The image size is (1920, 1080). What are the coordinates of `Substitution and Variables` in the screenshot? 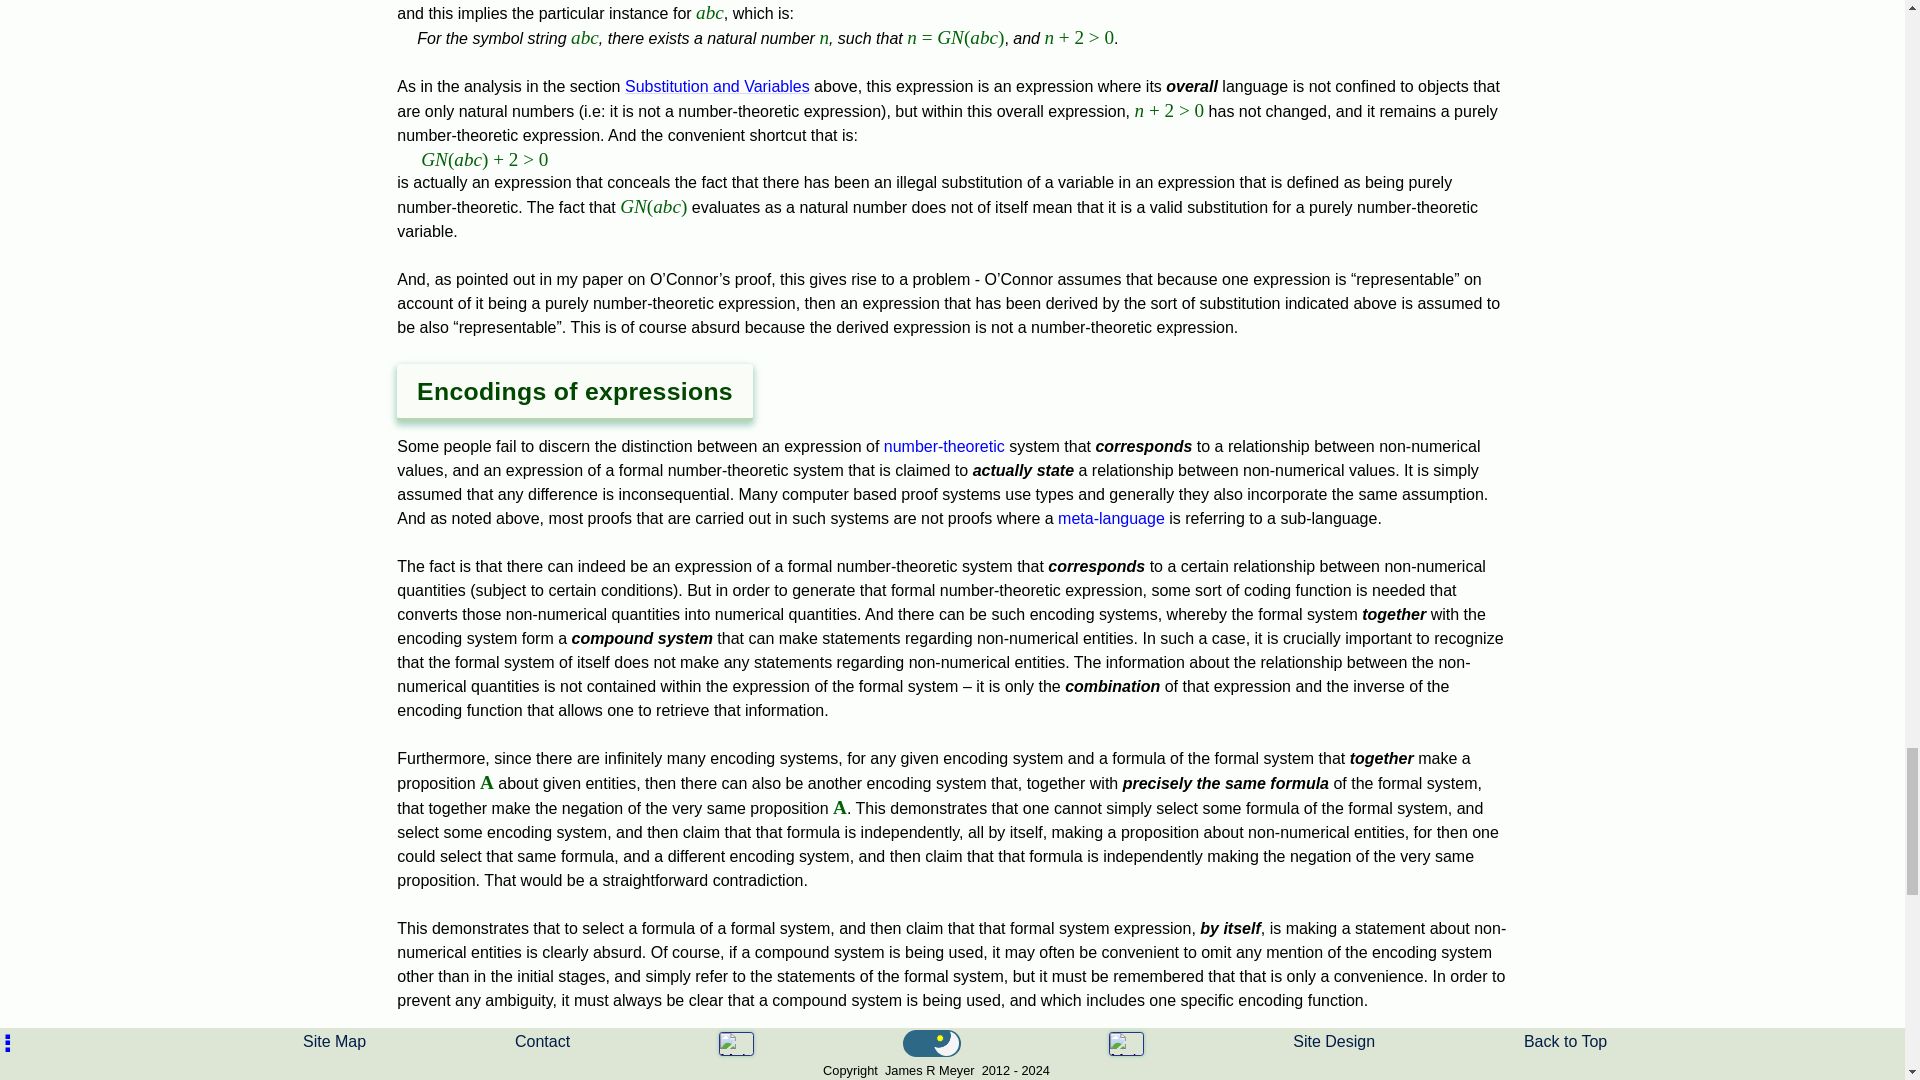 It's located at (718, 86).